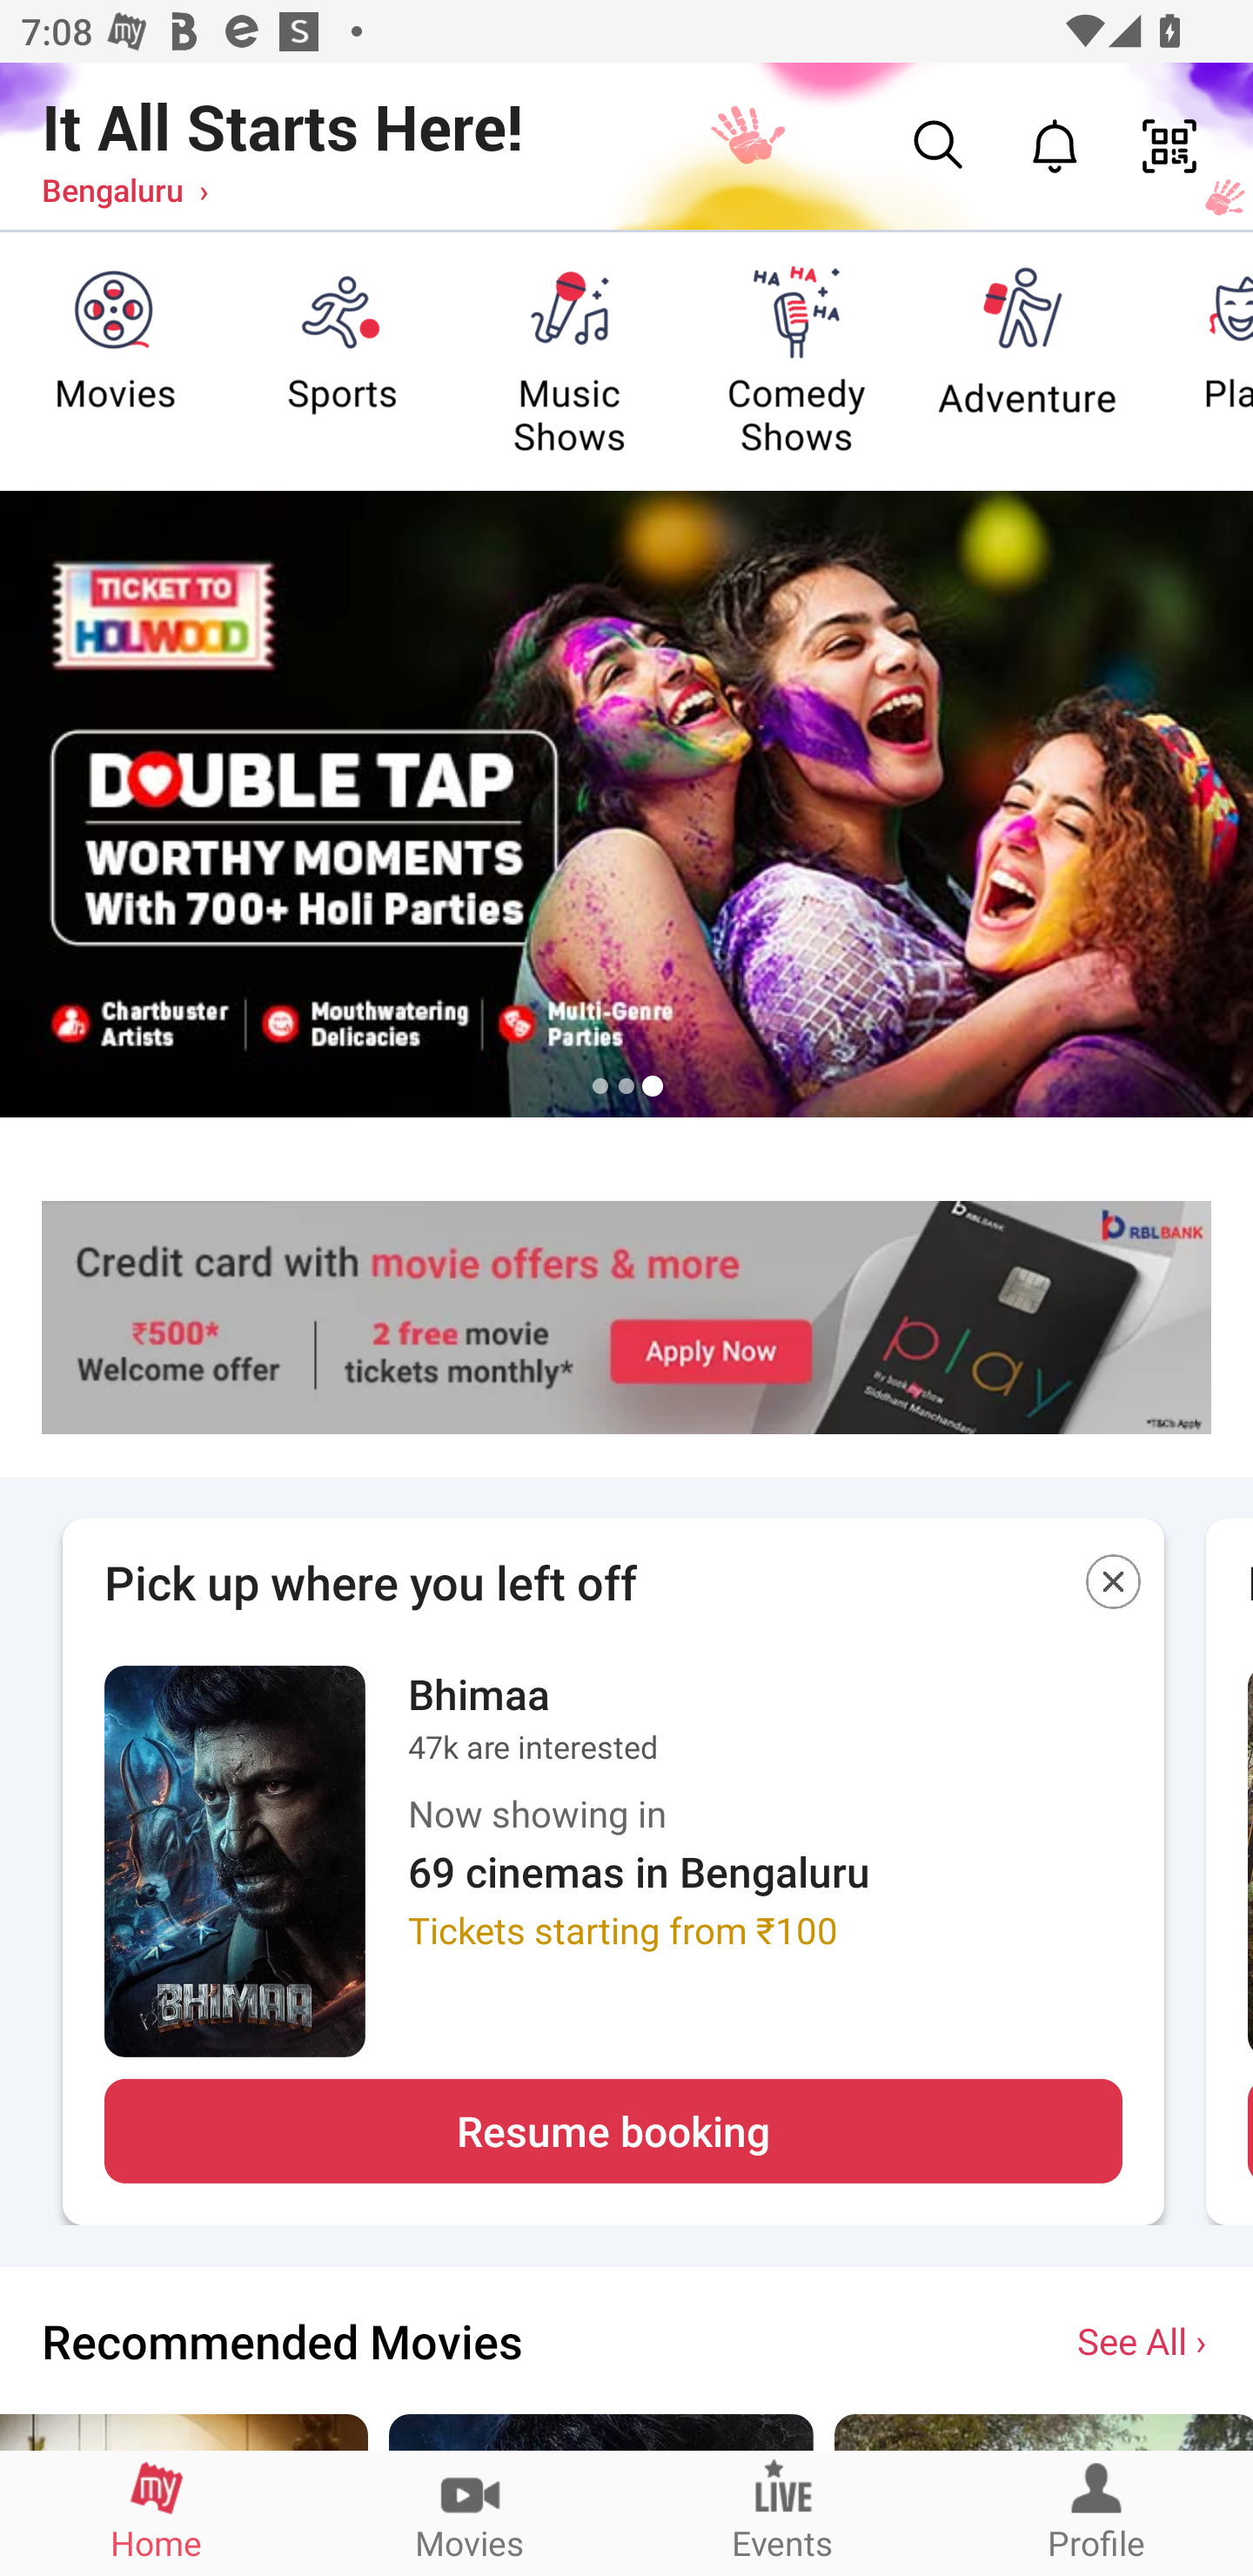  What do you see at coordinates (470, 2512) in the screenshot?
I see `Movies` at bounding box center [470, 2512].